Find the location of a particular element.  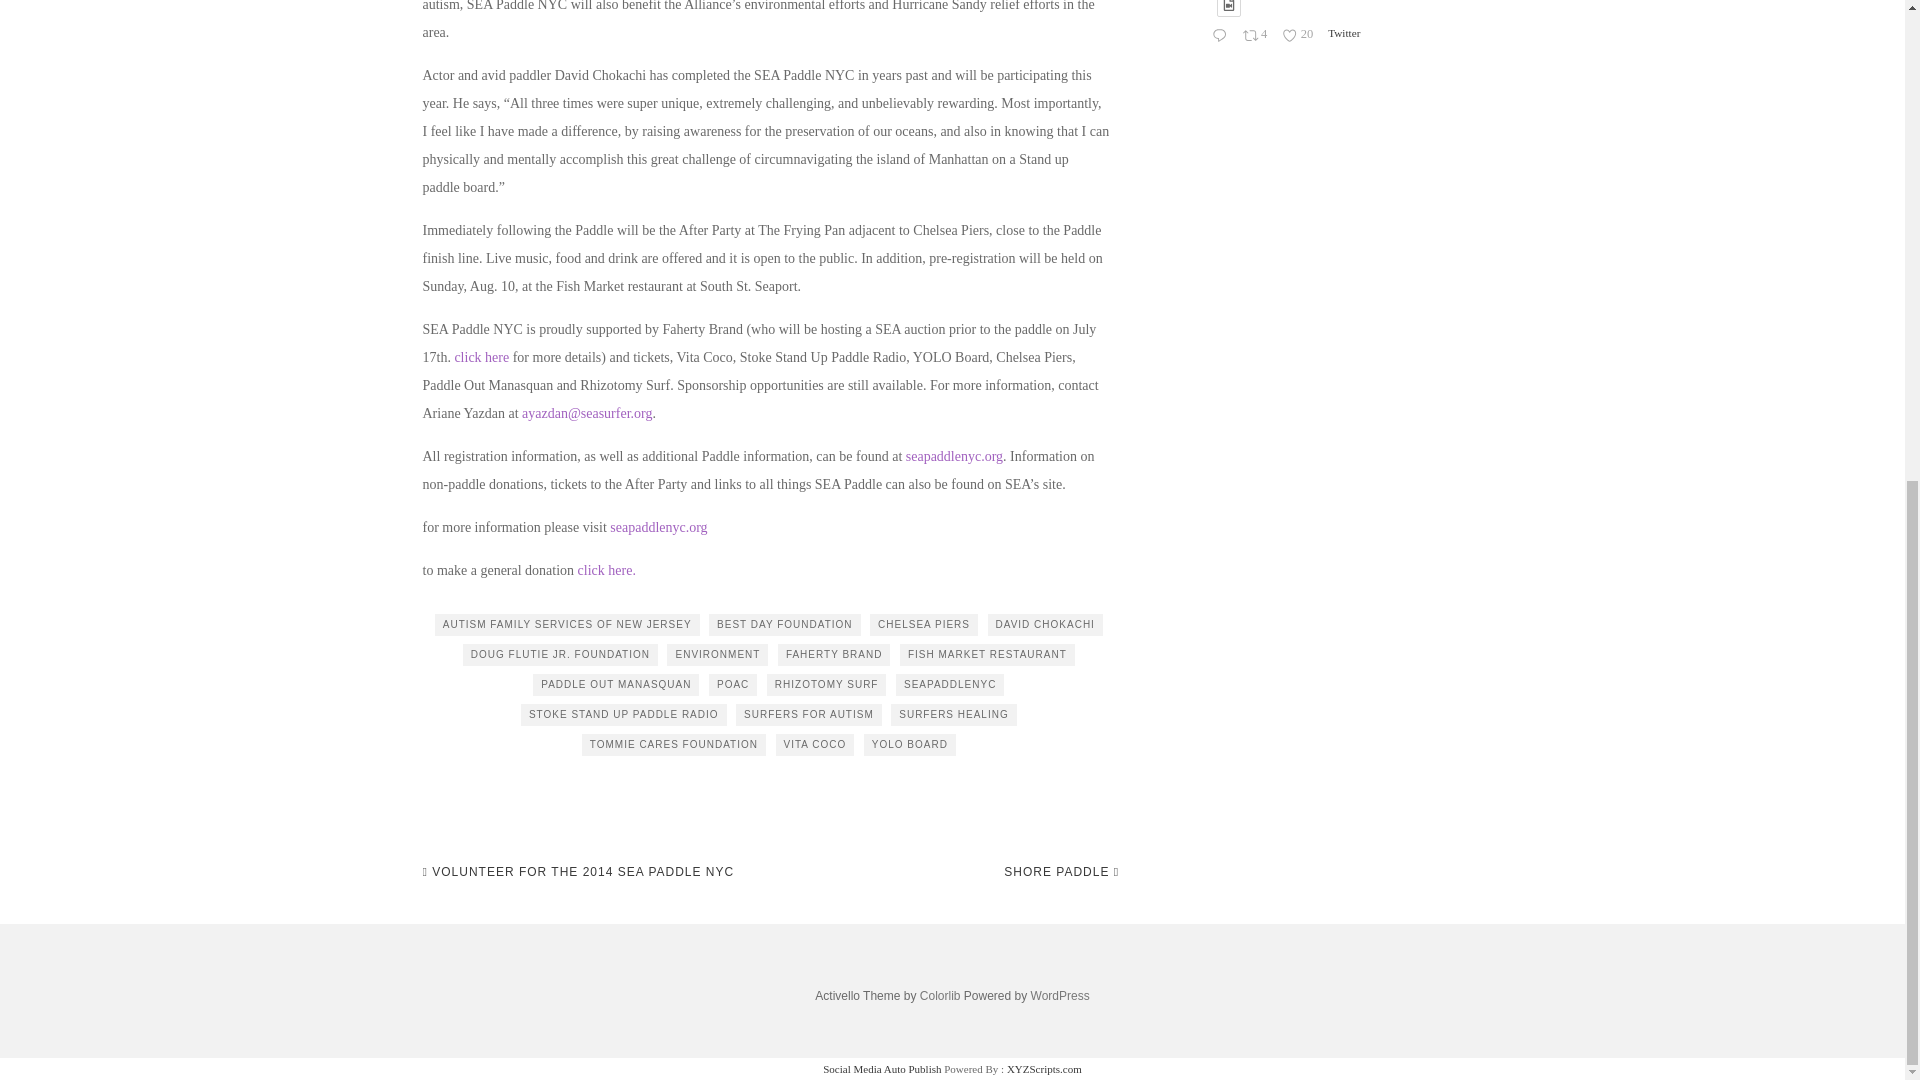

click here is located at coordinates (605, 570).